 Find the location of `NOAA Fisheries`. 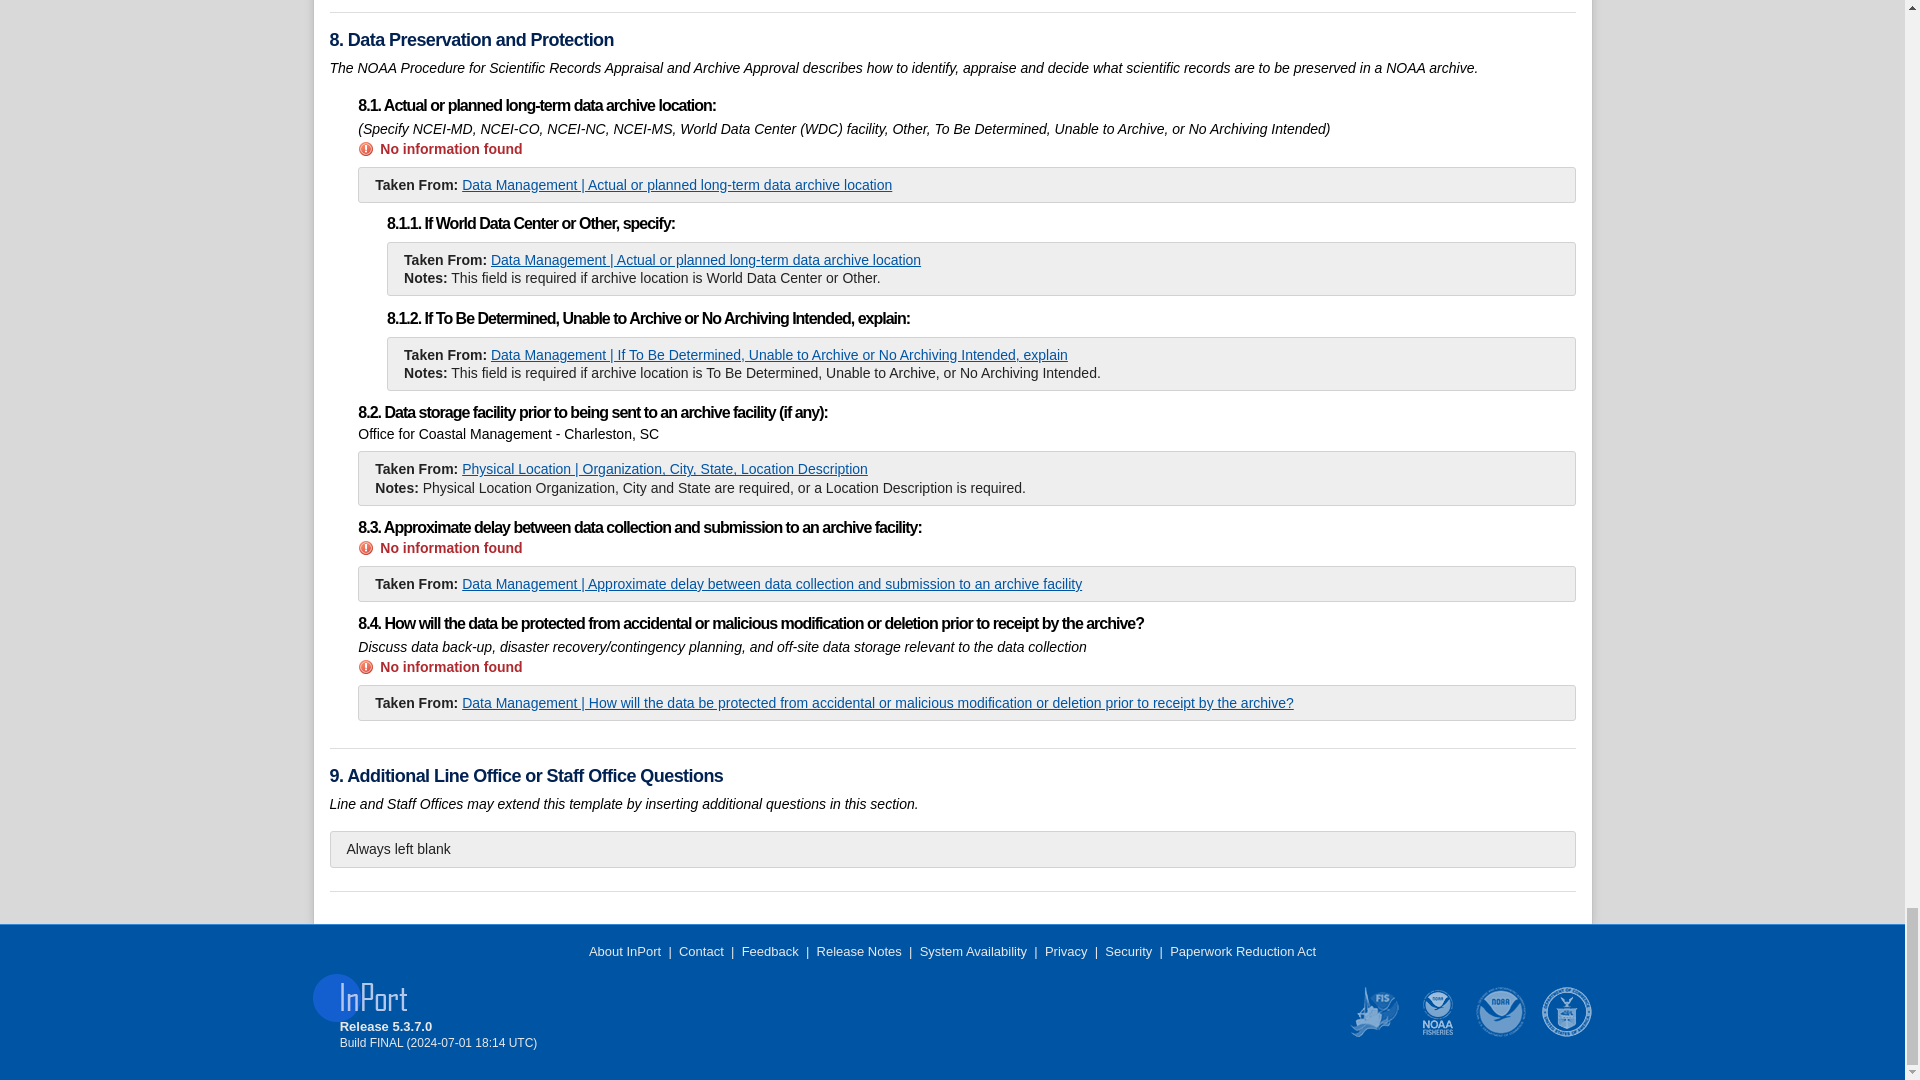

NOAA Fisheries is located at coordinates (1437, 1033).